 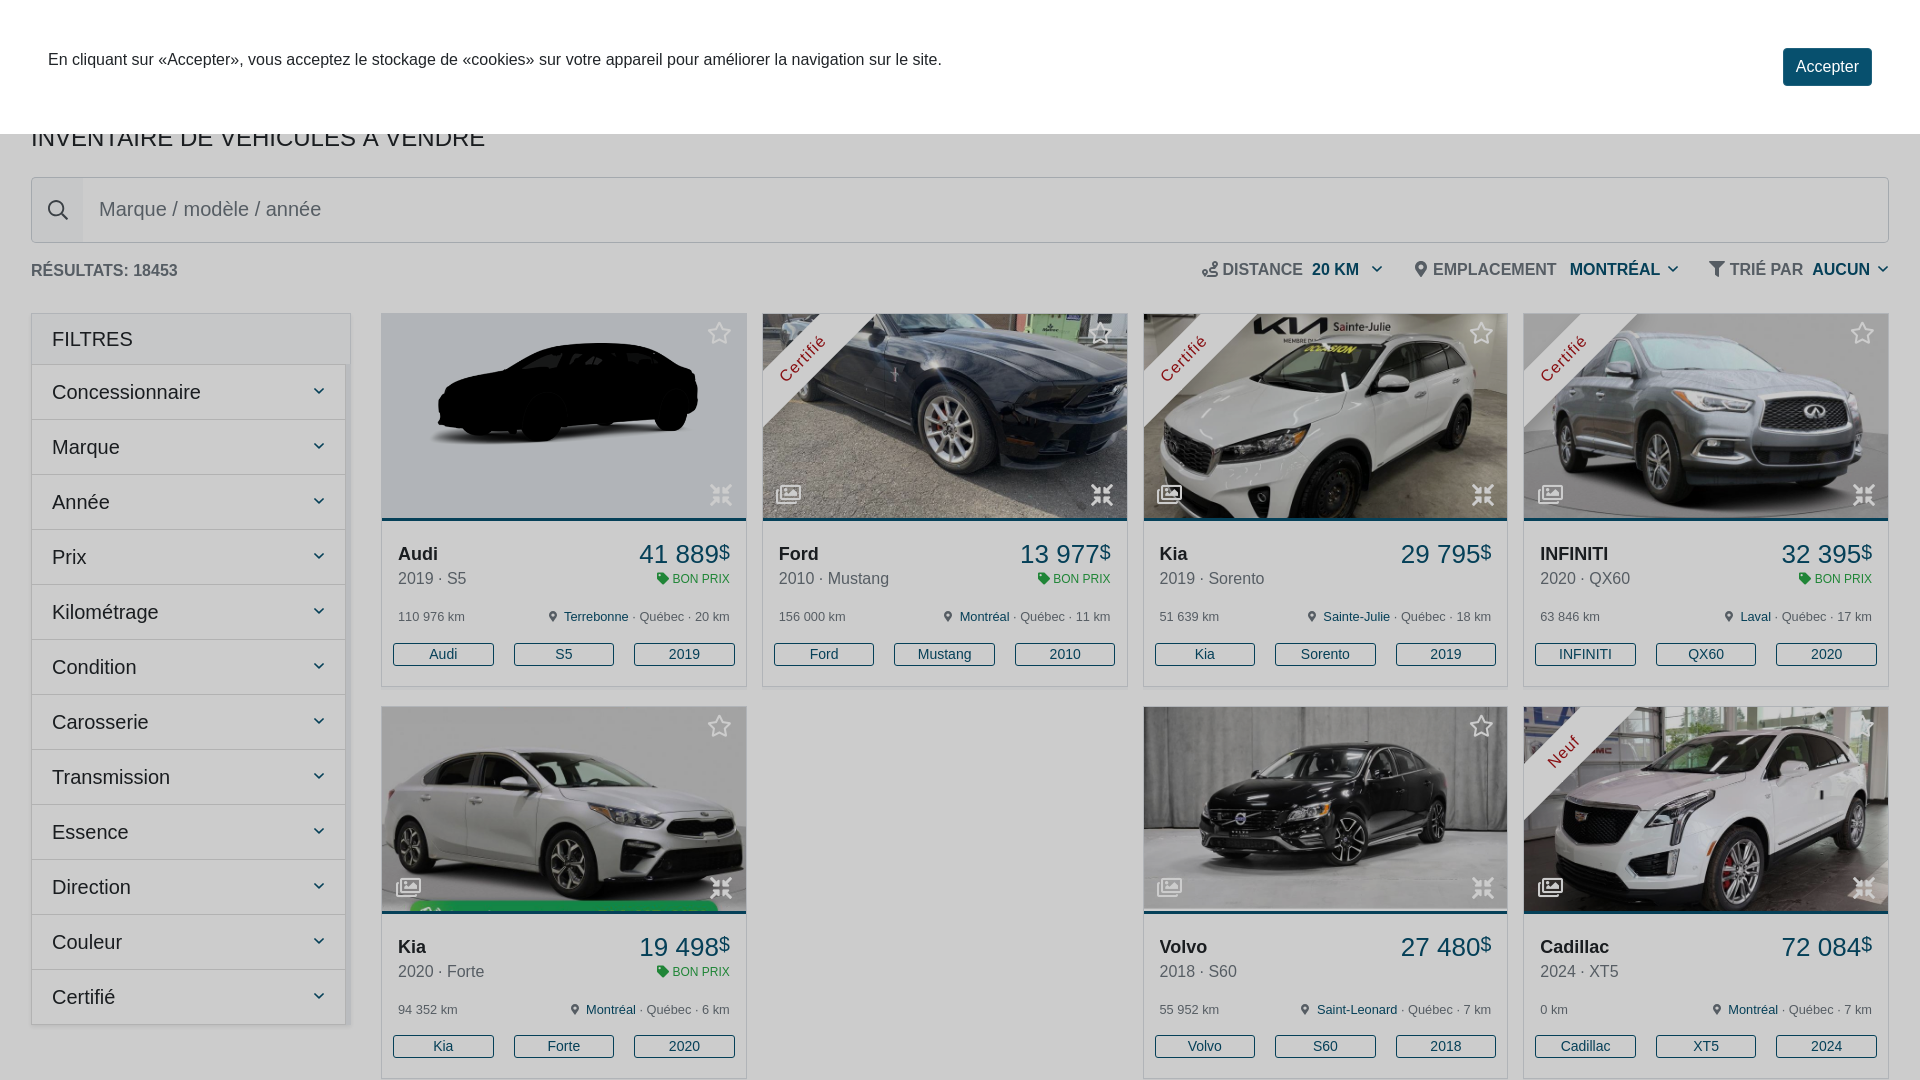 I want to click on Kia, so click(x=1204, y=654).